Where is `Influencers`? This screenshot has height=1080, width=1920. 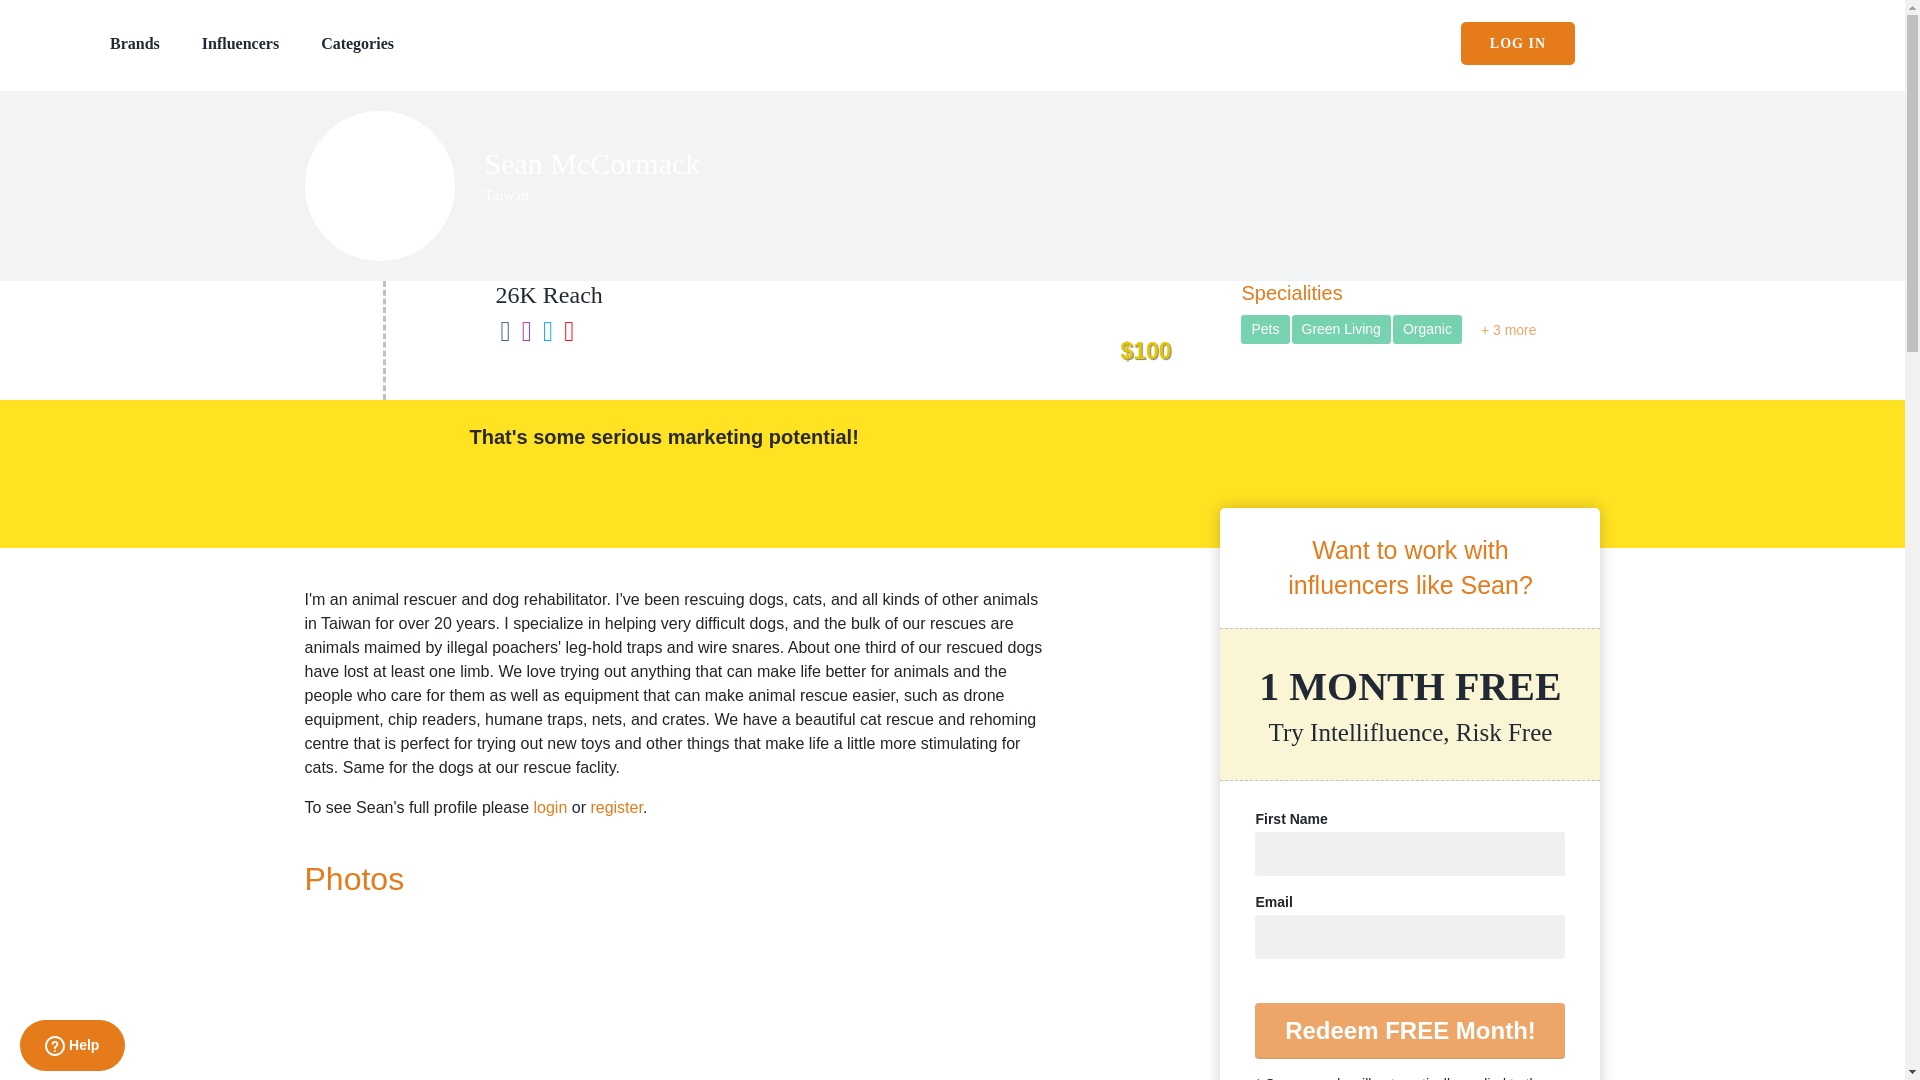 Influencers is located at coordinates (240, 42).